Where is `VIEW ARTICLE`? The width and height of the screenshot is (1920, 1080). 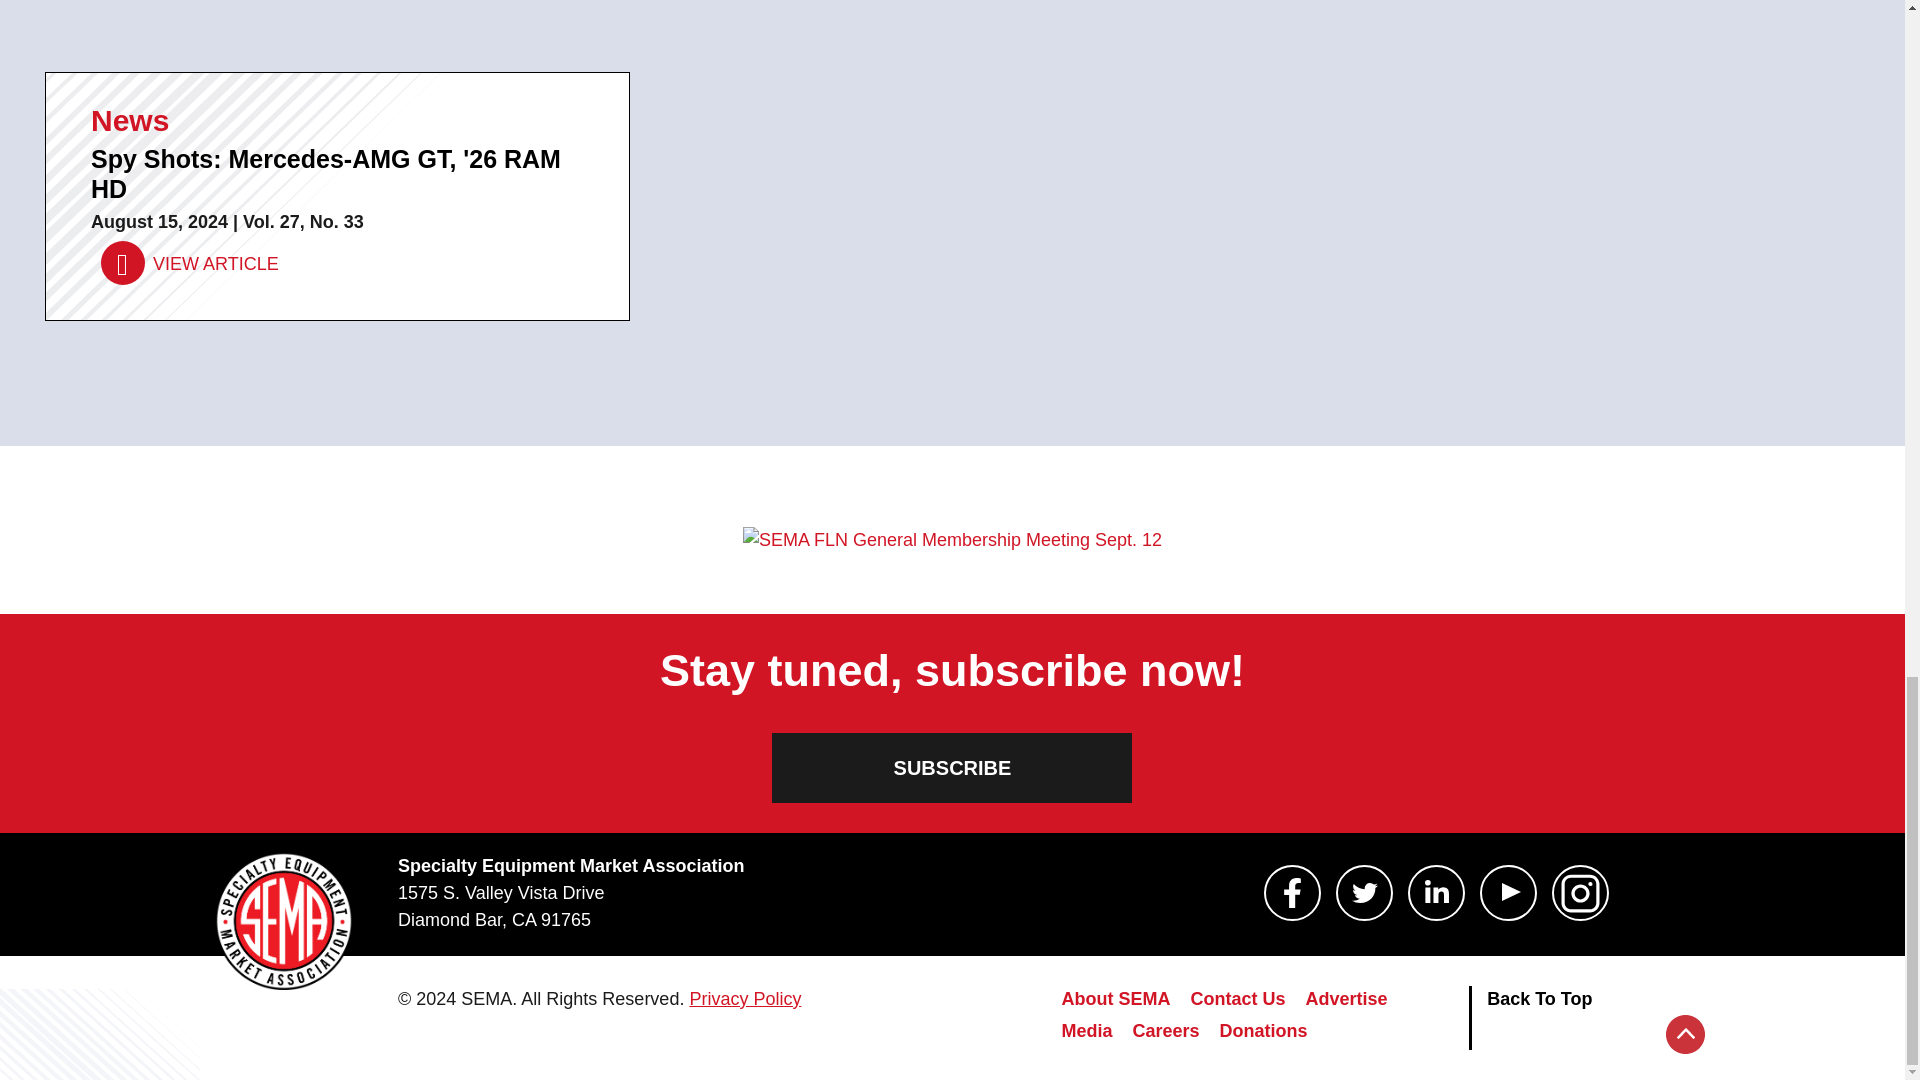 VIEW ARTICLE is located at coordinates (190, 264).